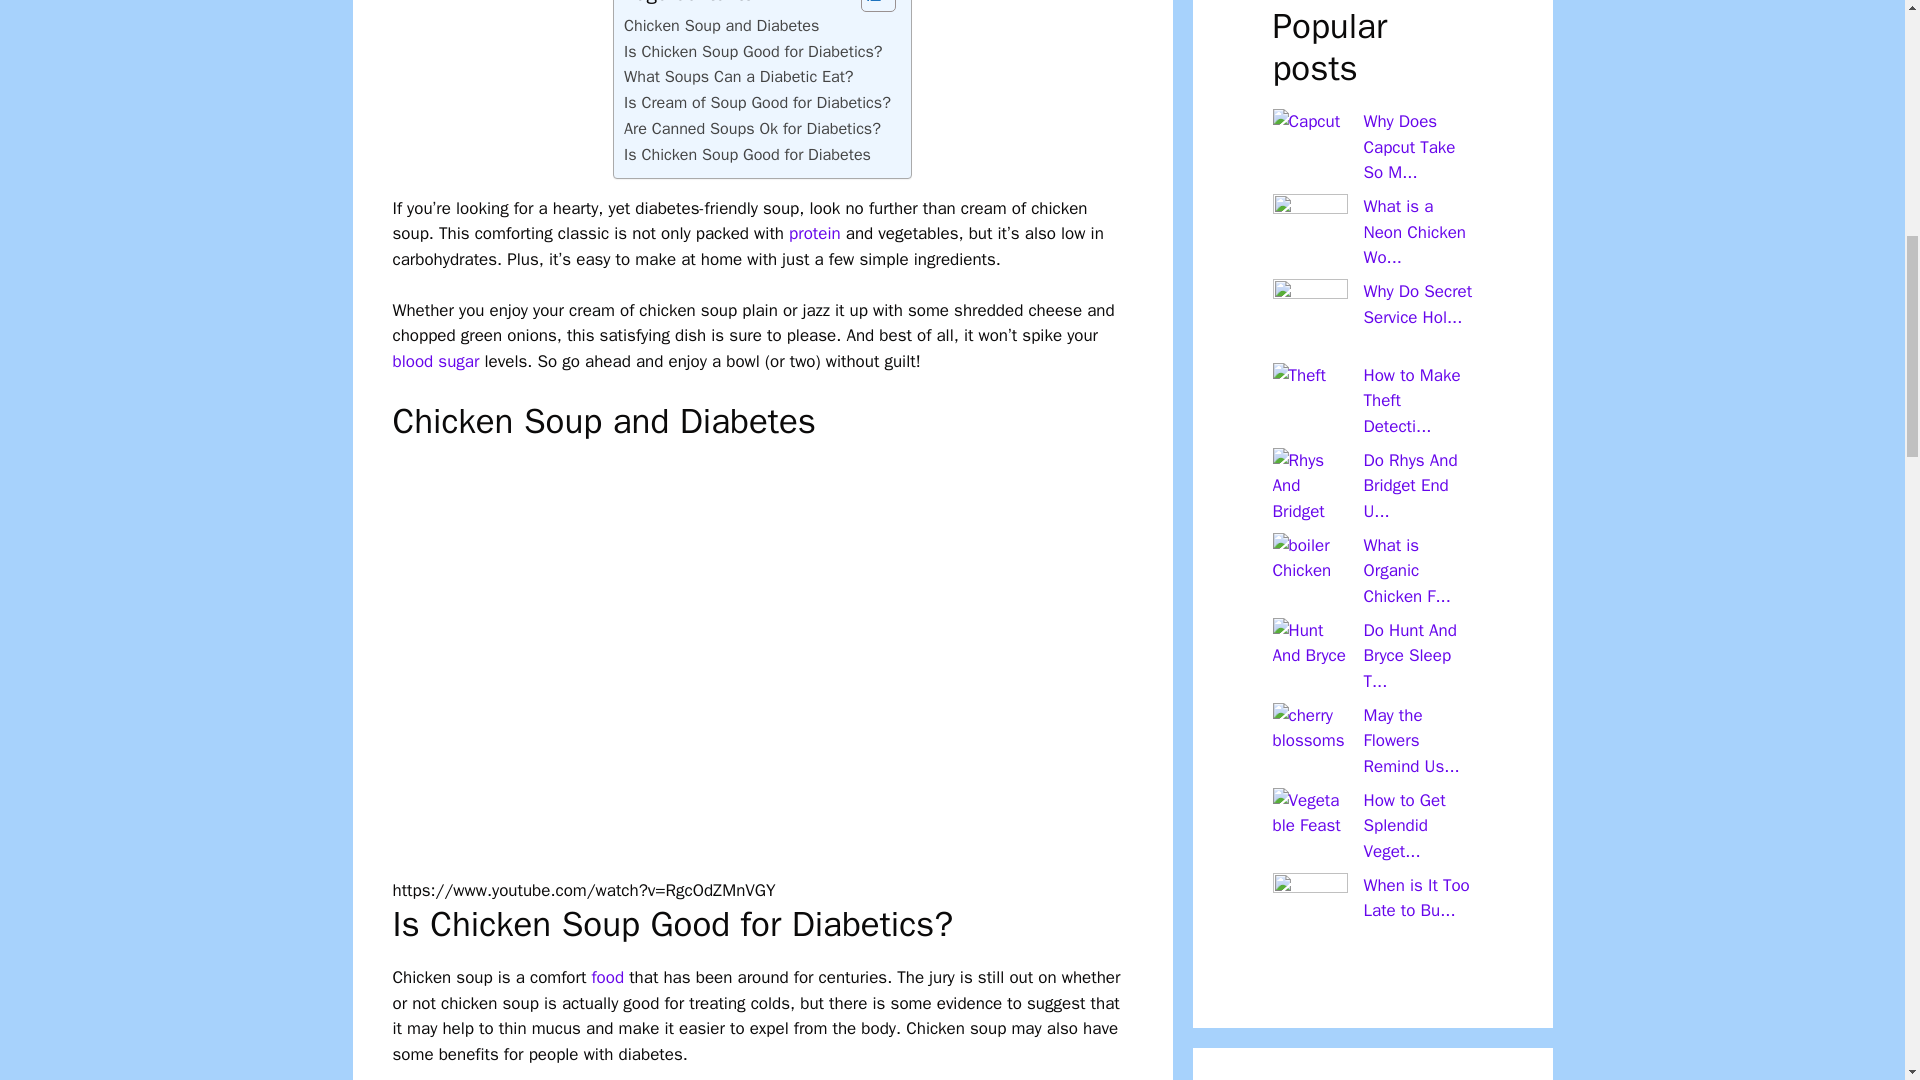 This screenshot has width=1920, height=1080. What do you see at coordinates (752, 128) in the screenshot?
I see `Are Canned Soups Ok for Diabetics?` at bounding box center [752, 128].